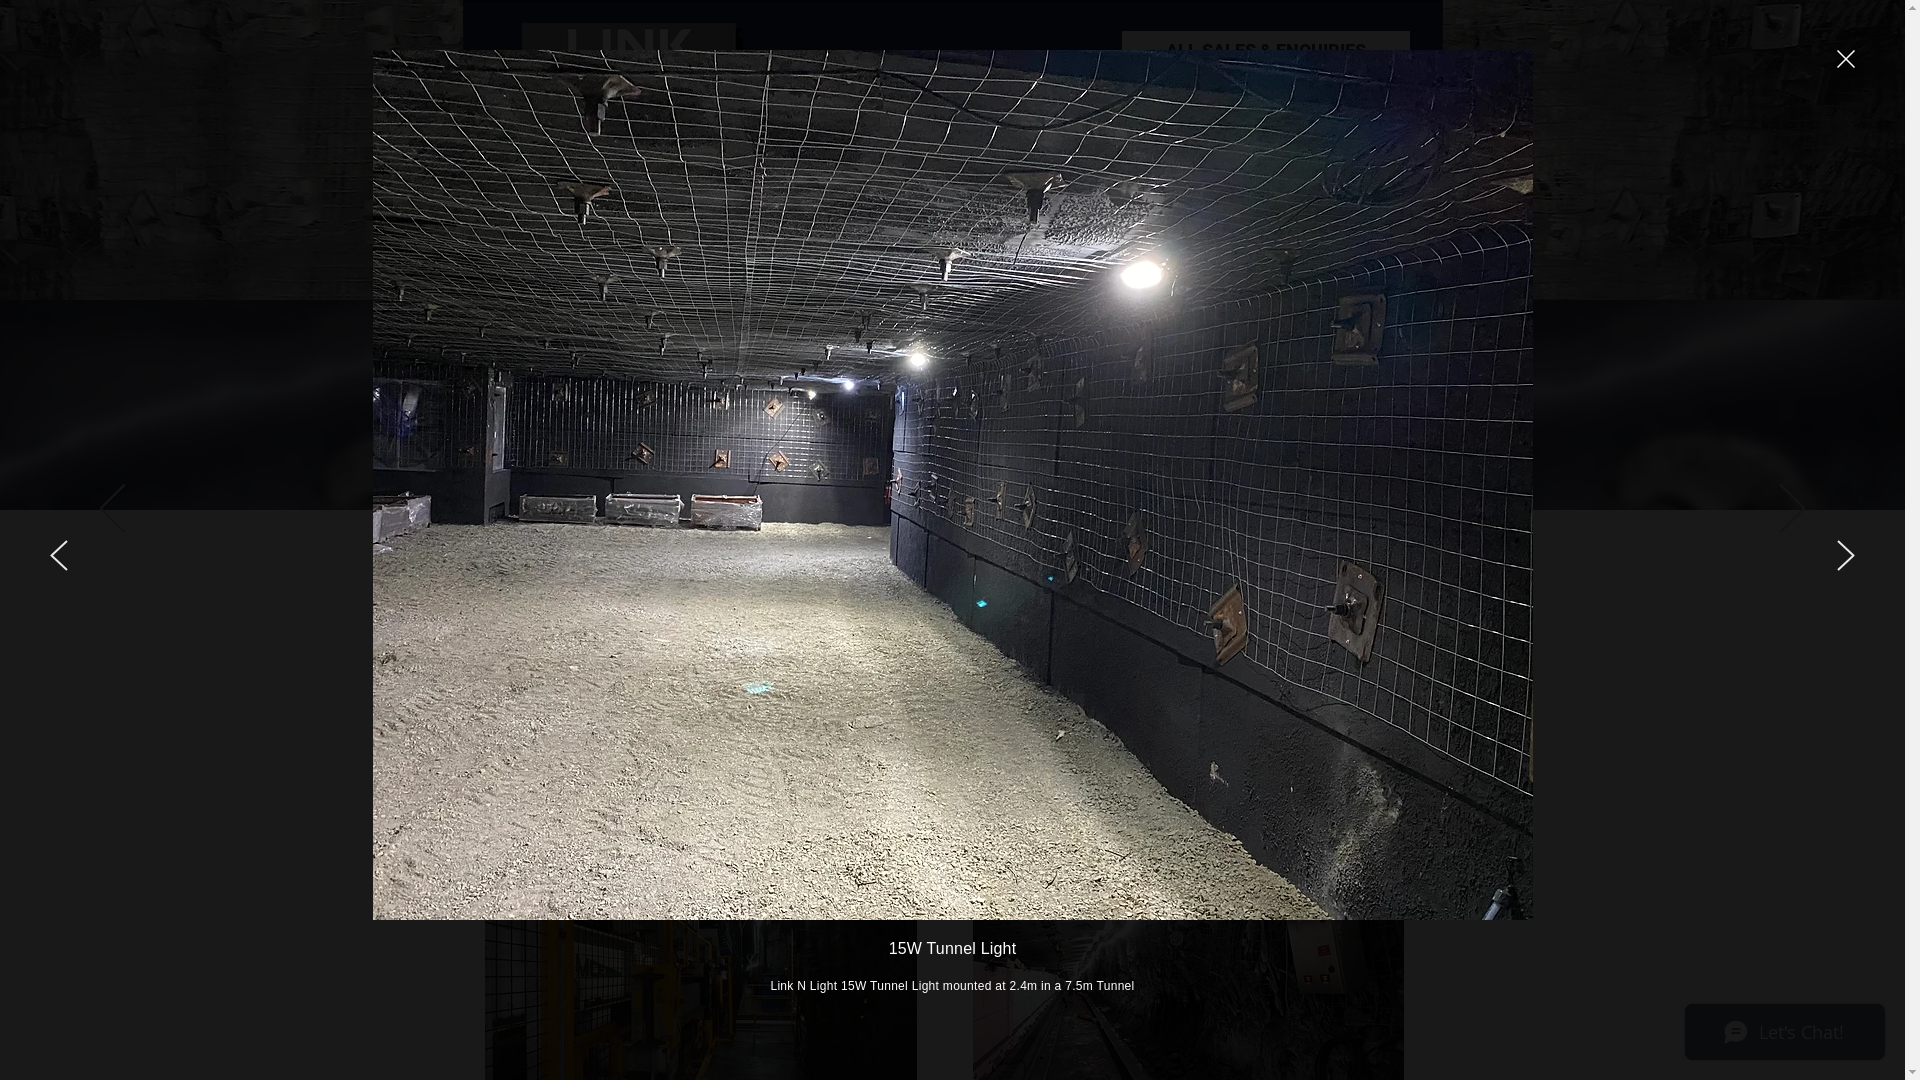 The image size is (1920, 1080). Describe the element at coordinates (537, 275) in the screenshot. I see `HOME` at that location.